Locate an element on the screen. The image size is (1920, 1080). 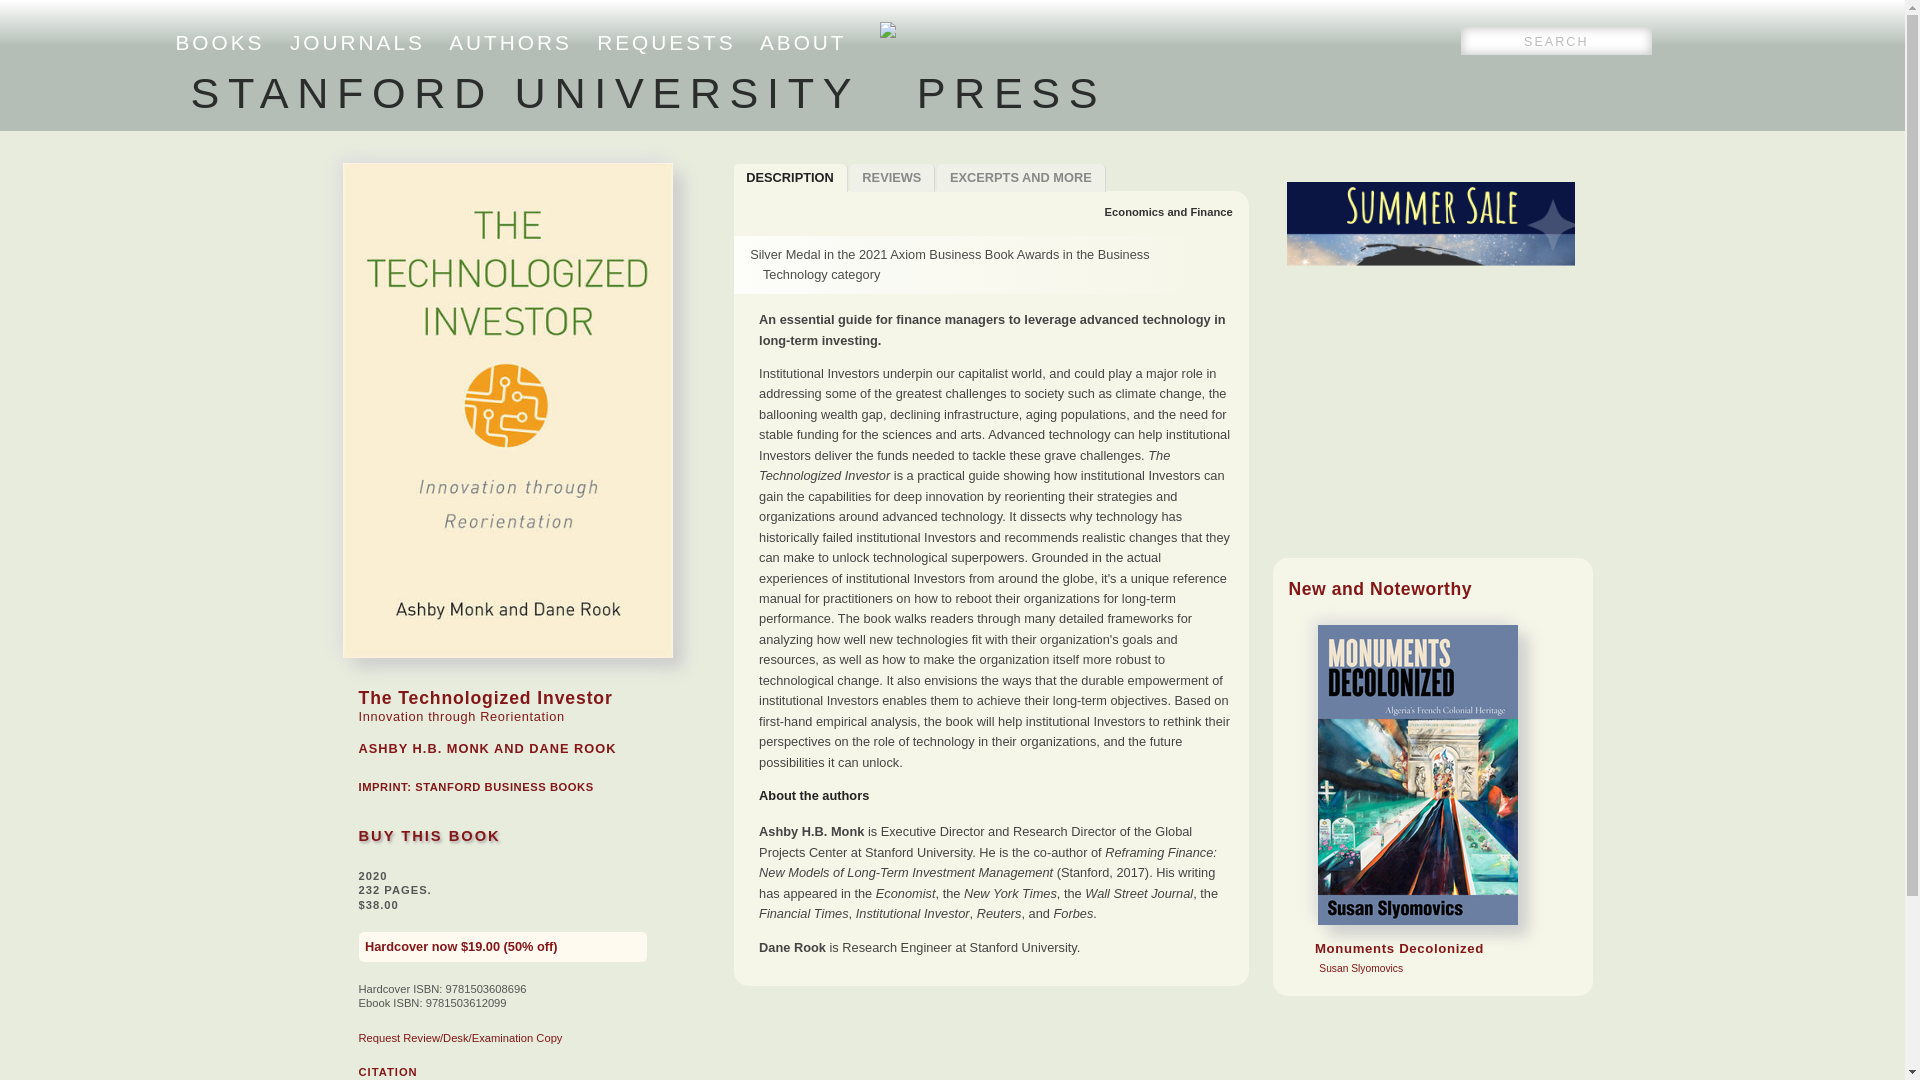
REVIEWS is located at coordinates (510, 42).